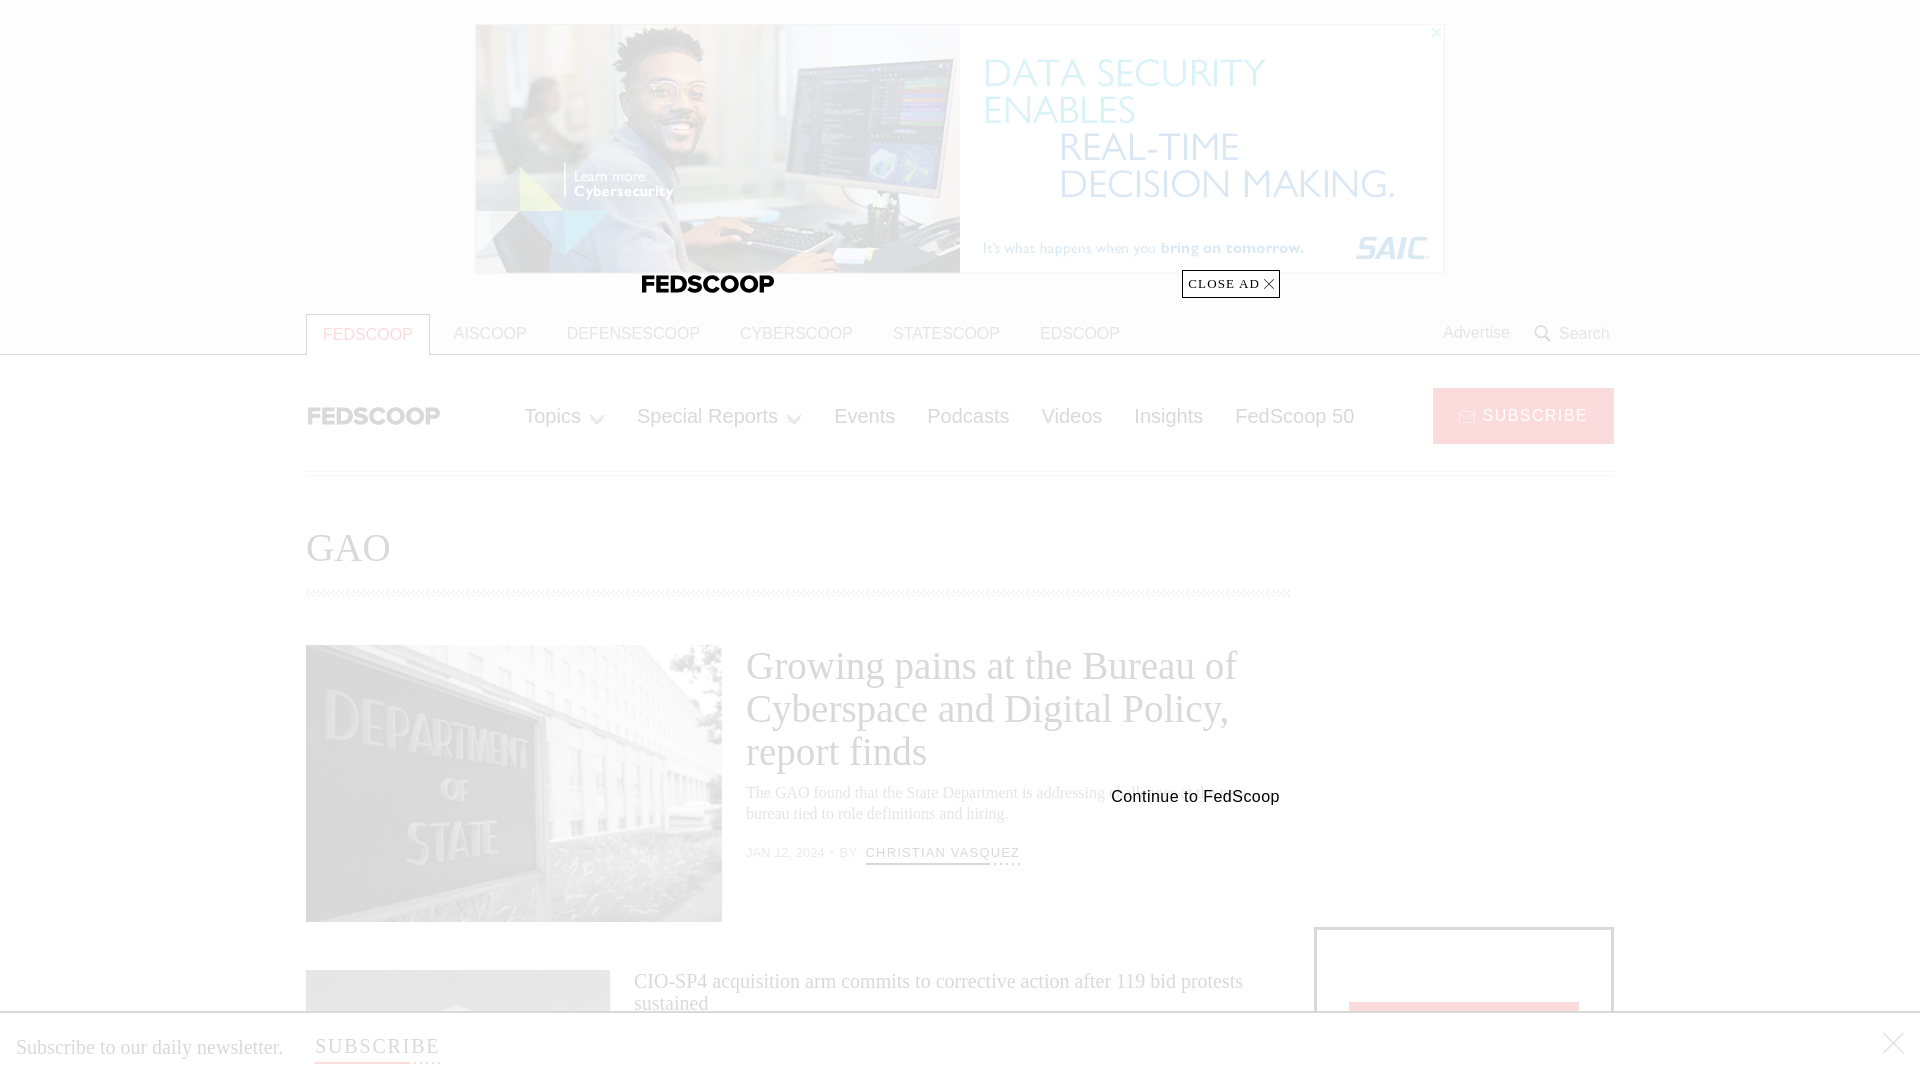 This screenshot has height=1080, width=1920. What do you see at coordinates (1476, 333) in the screenshot?
I see `Advertise` at bounding box center [1476, 333].